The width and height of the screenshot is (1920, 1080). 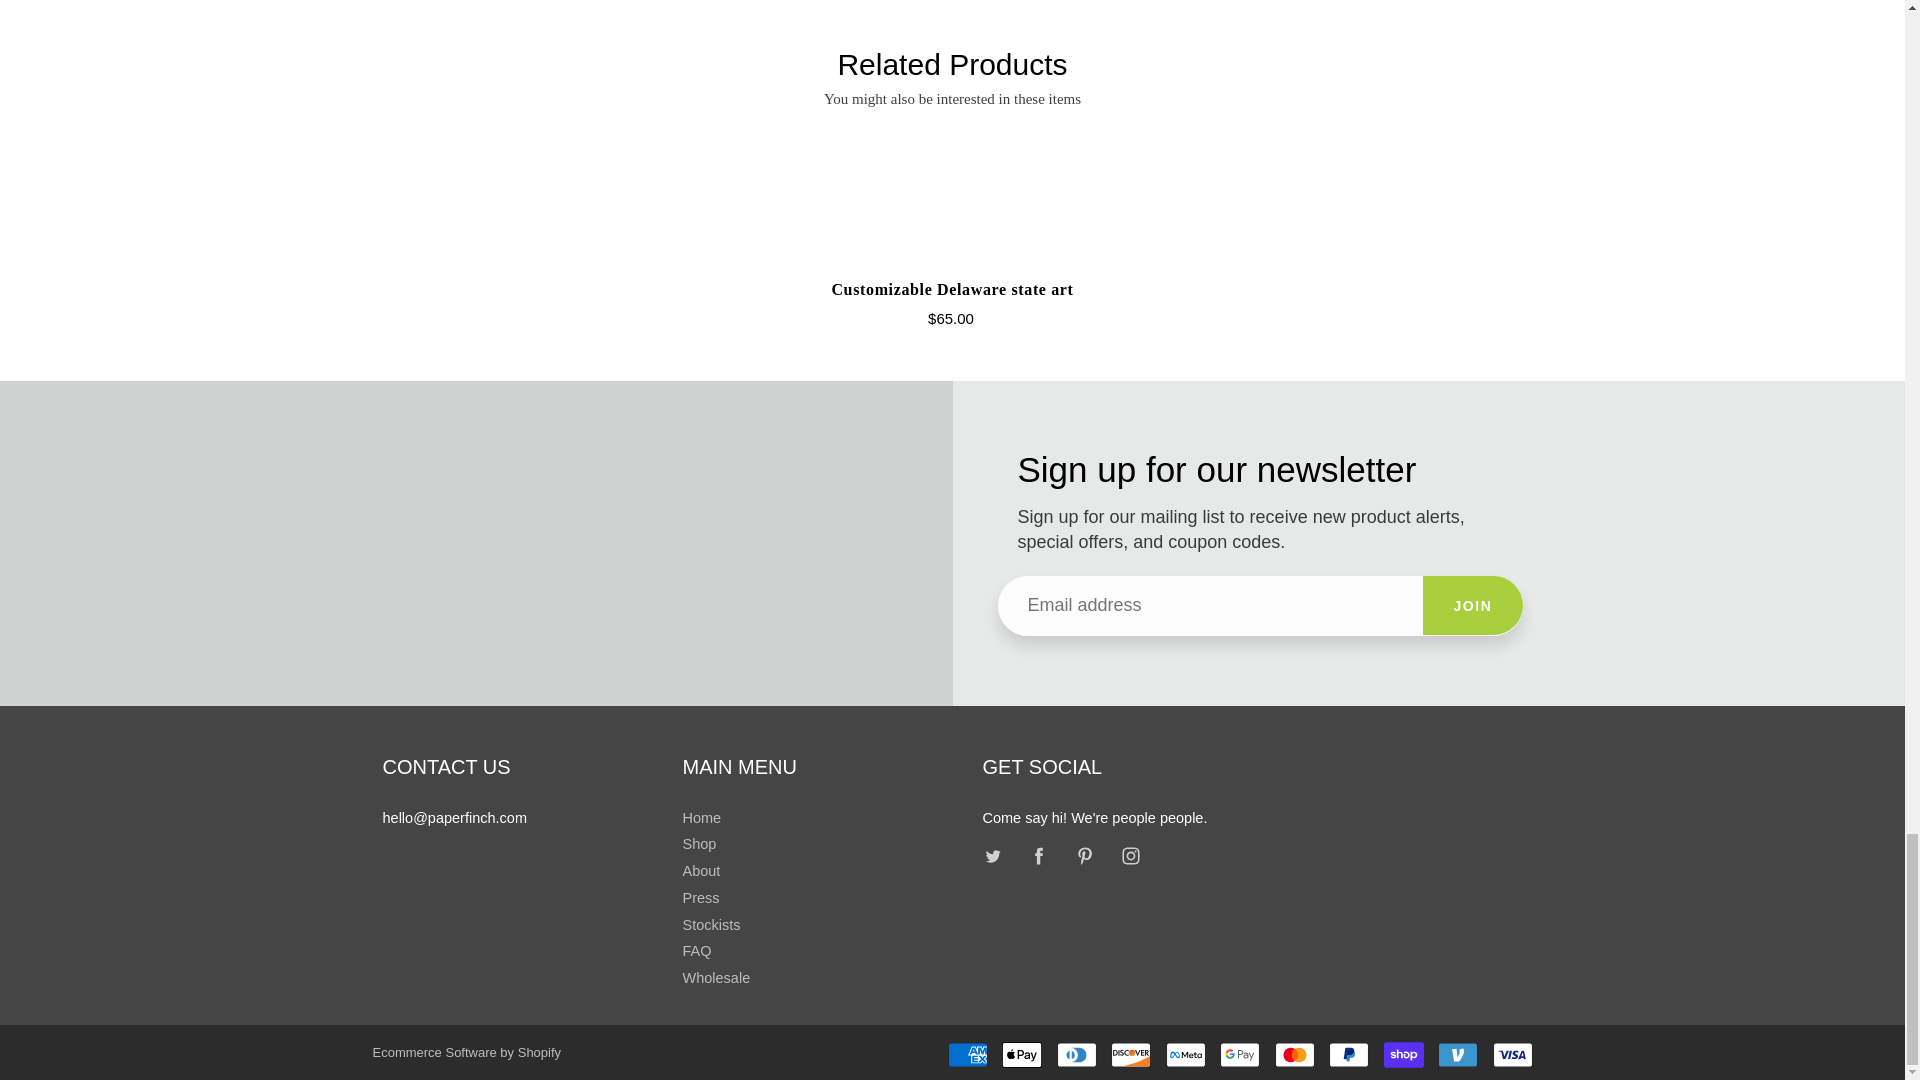 I want to click on Visa, so click(x=1512, y=1055).